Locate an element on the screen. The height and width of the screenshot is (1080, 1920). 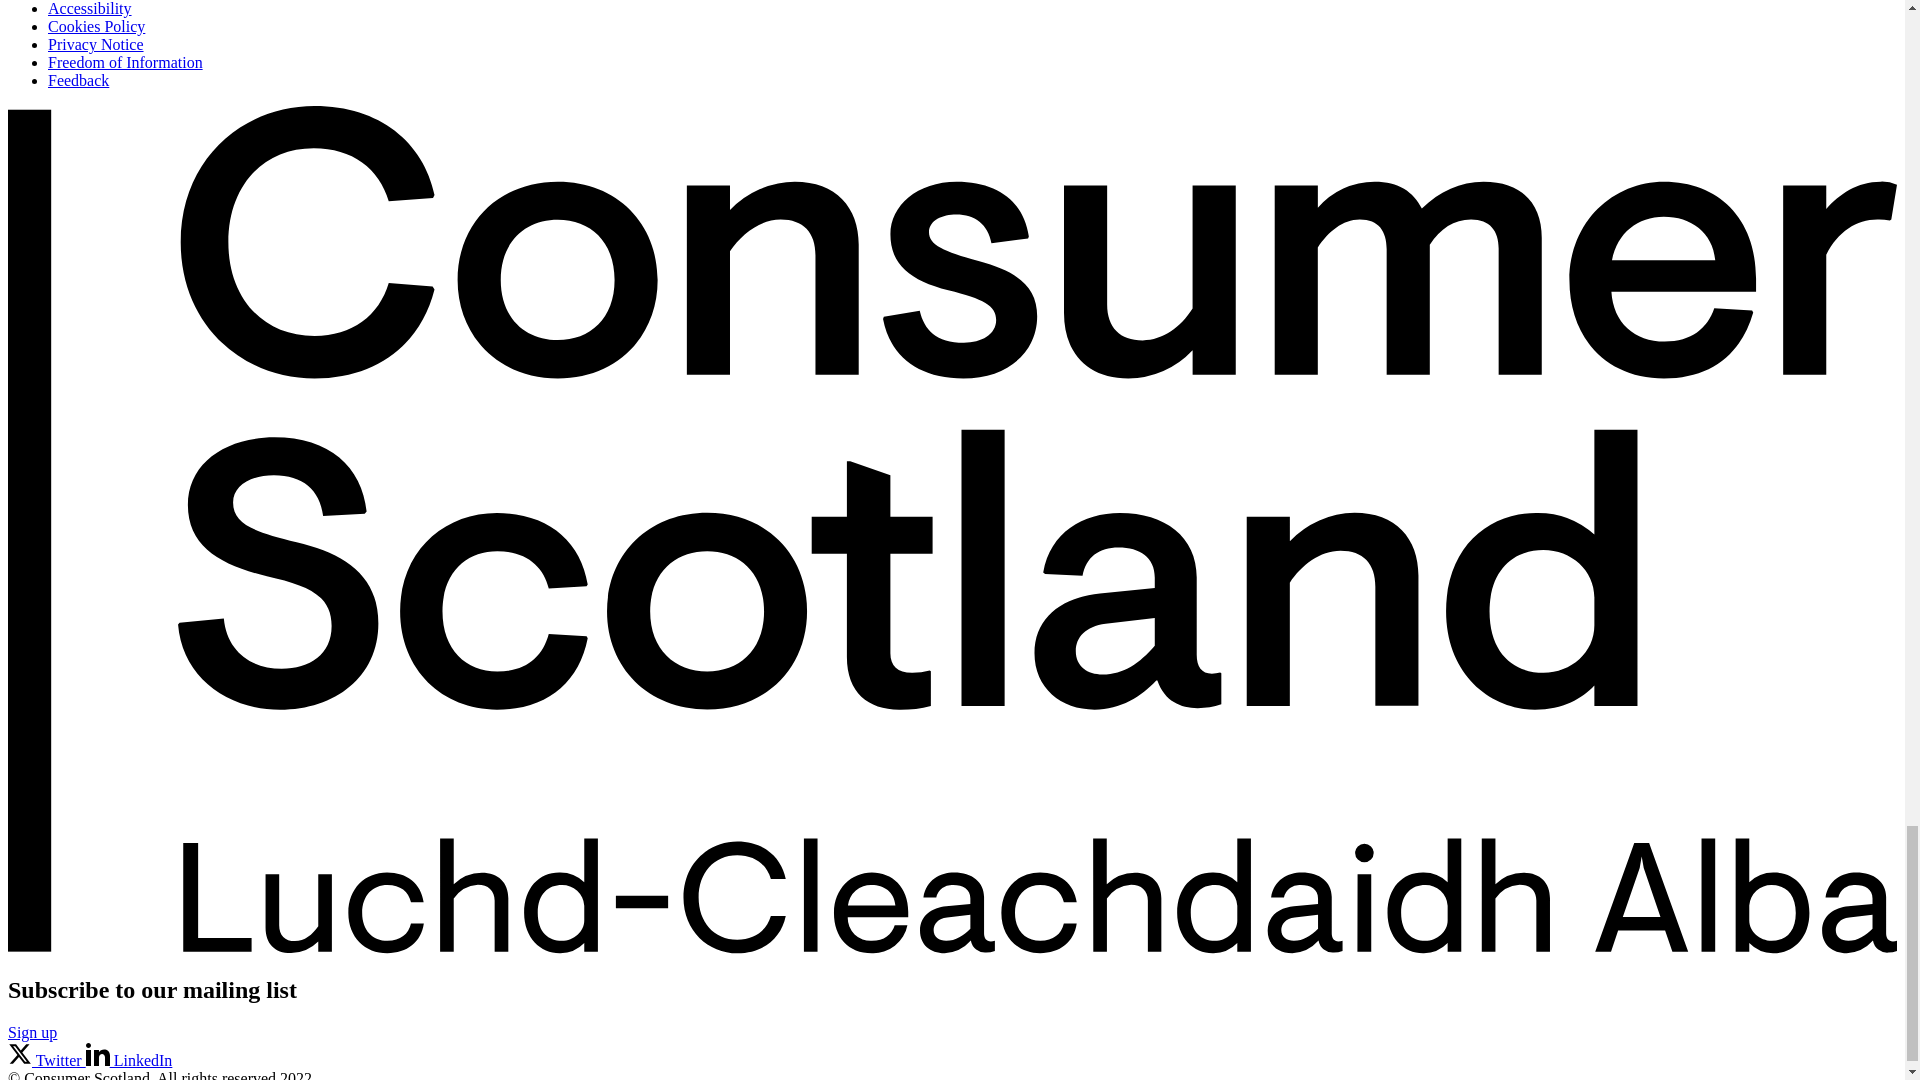
LinkedIn is located at coordinates (129, 1060).